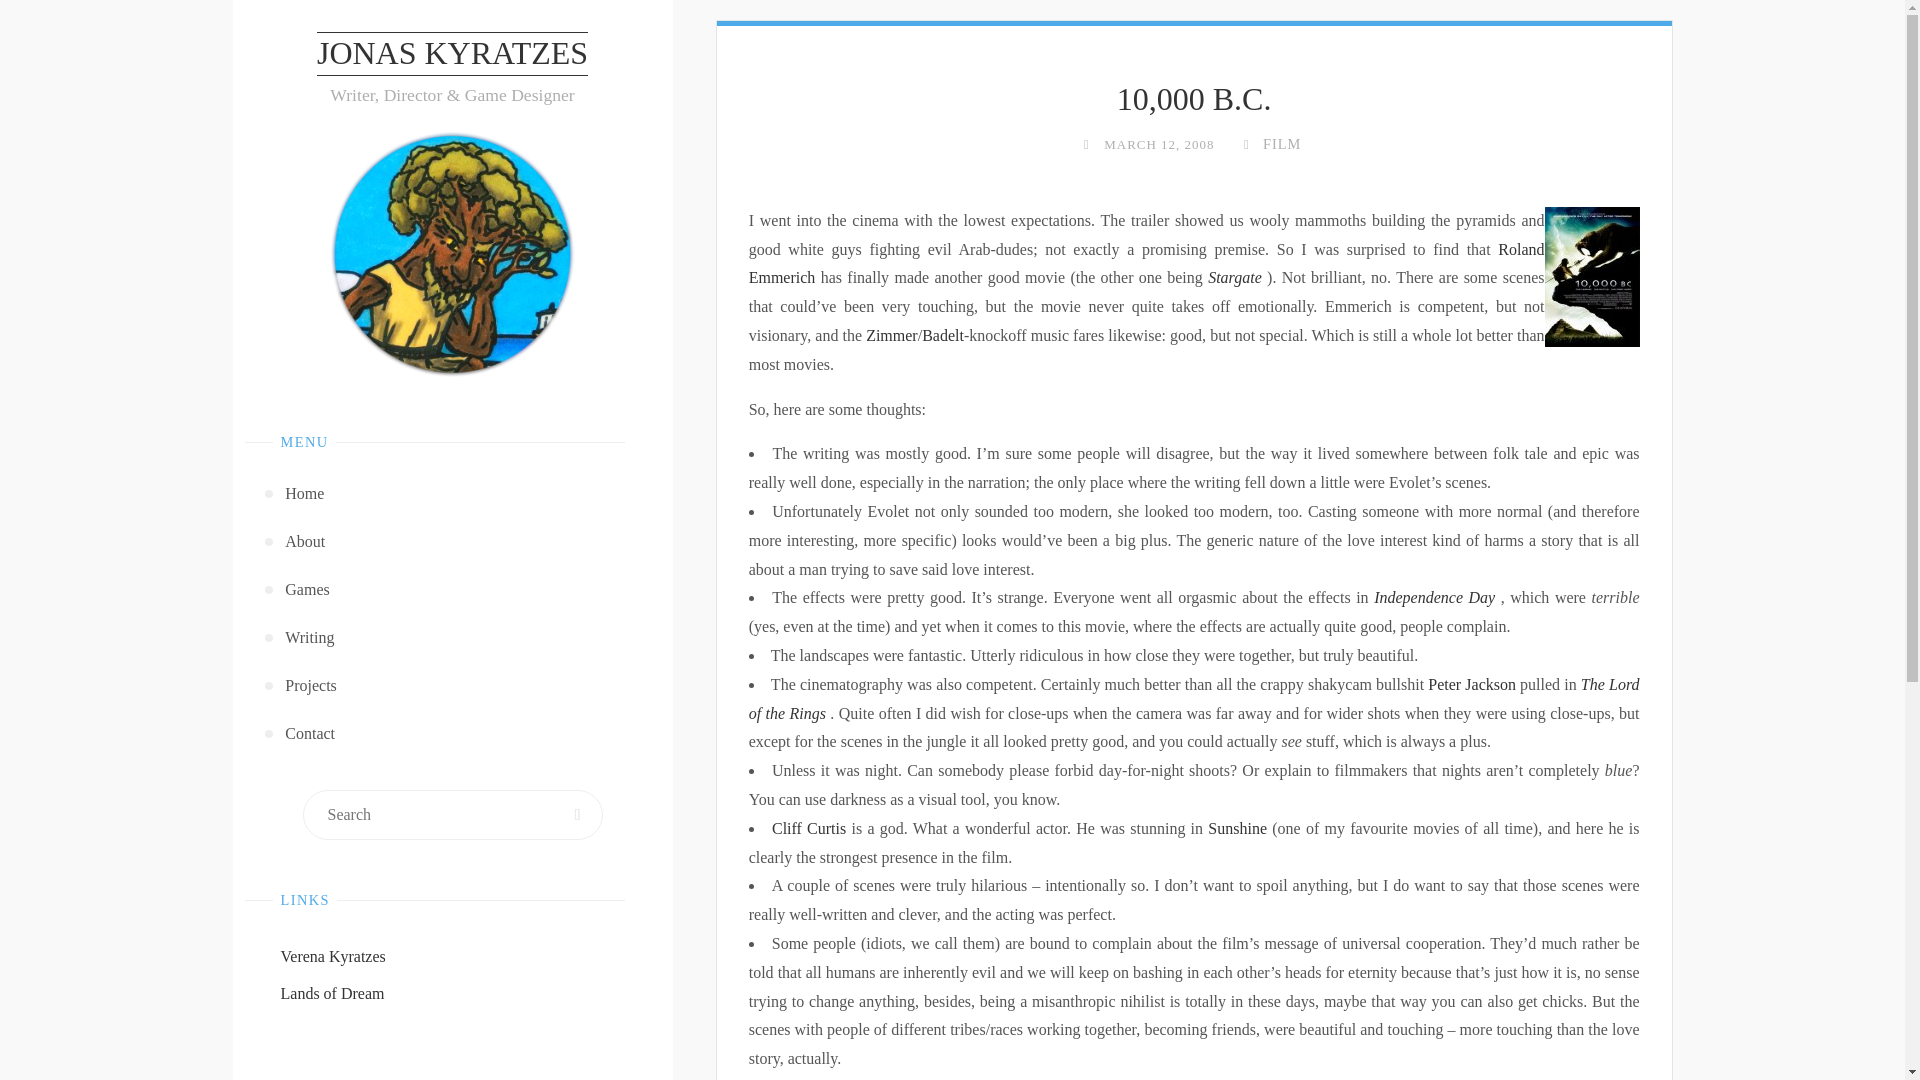 This screenshot has width=1920, height=1080. Describe the element at coordinates (454, 542) in the screenshot. I see `About` at that location.